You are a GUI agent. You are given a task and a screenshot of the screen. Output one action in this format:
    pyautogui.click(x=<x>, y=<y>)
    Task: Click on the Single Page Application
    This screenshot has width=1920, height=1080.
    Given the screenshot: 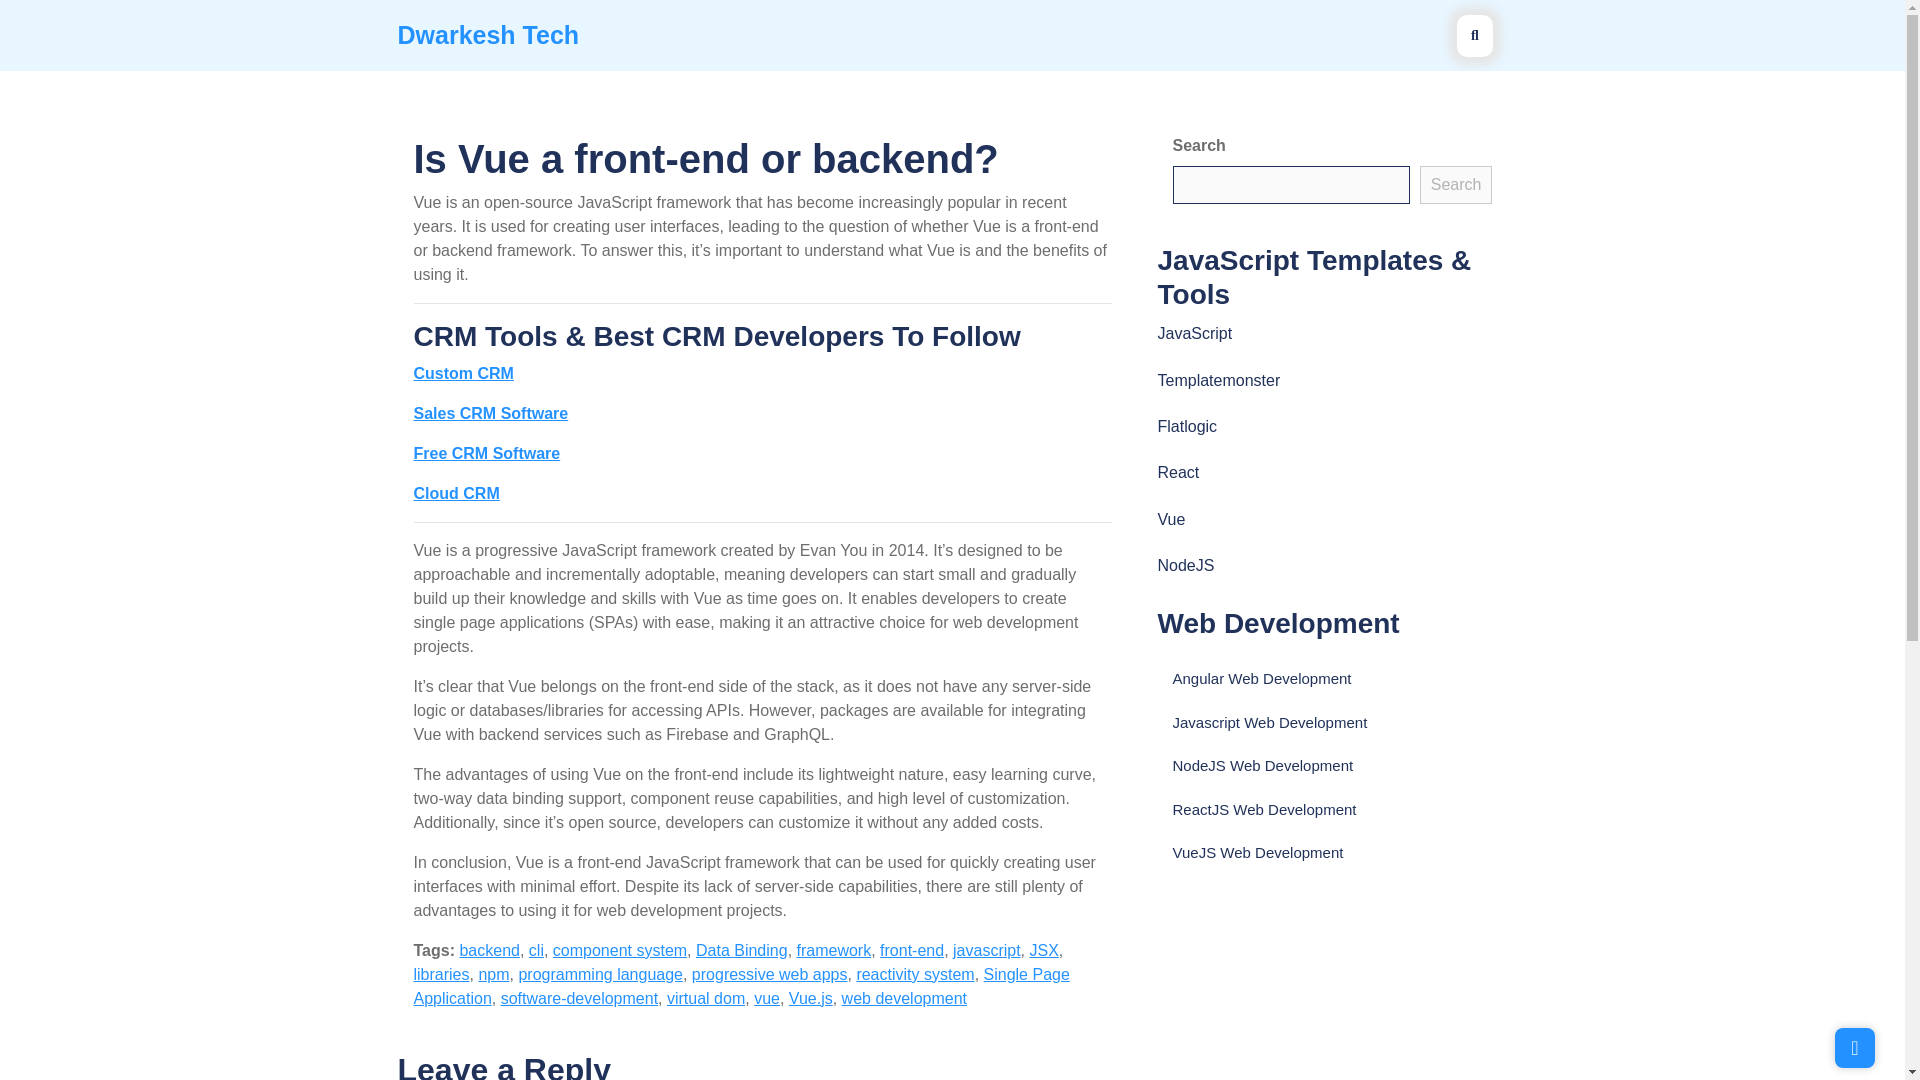 What is the action you would take?
    pyautogui.click(x=742, y=986)
    